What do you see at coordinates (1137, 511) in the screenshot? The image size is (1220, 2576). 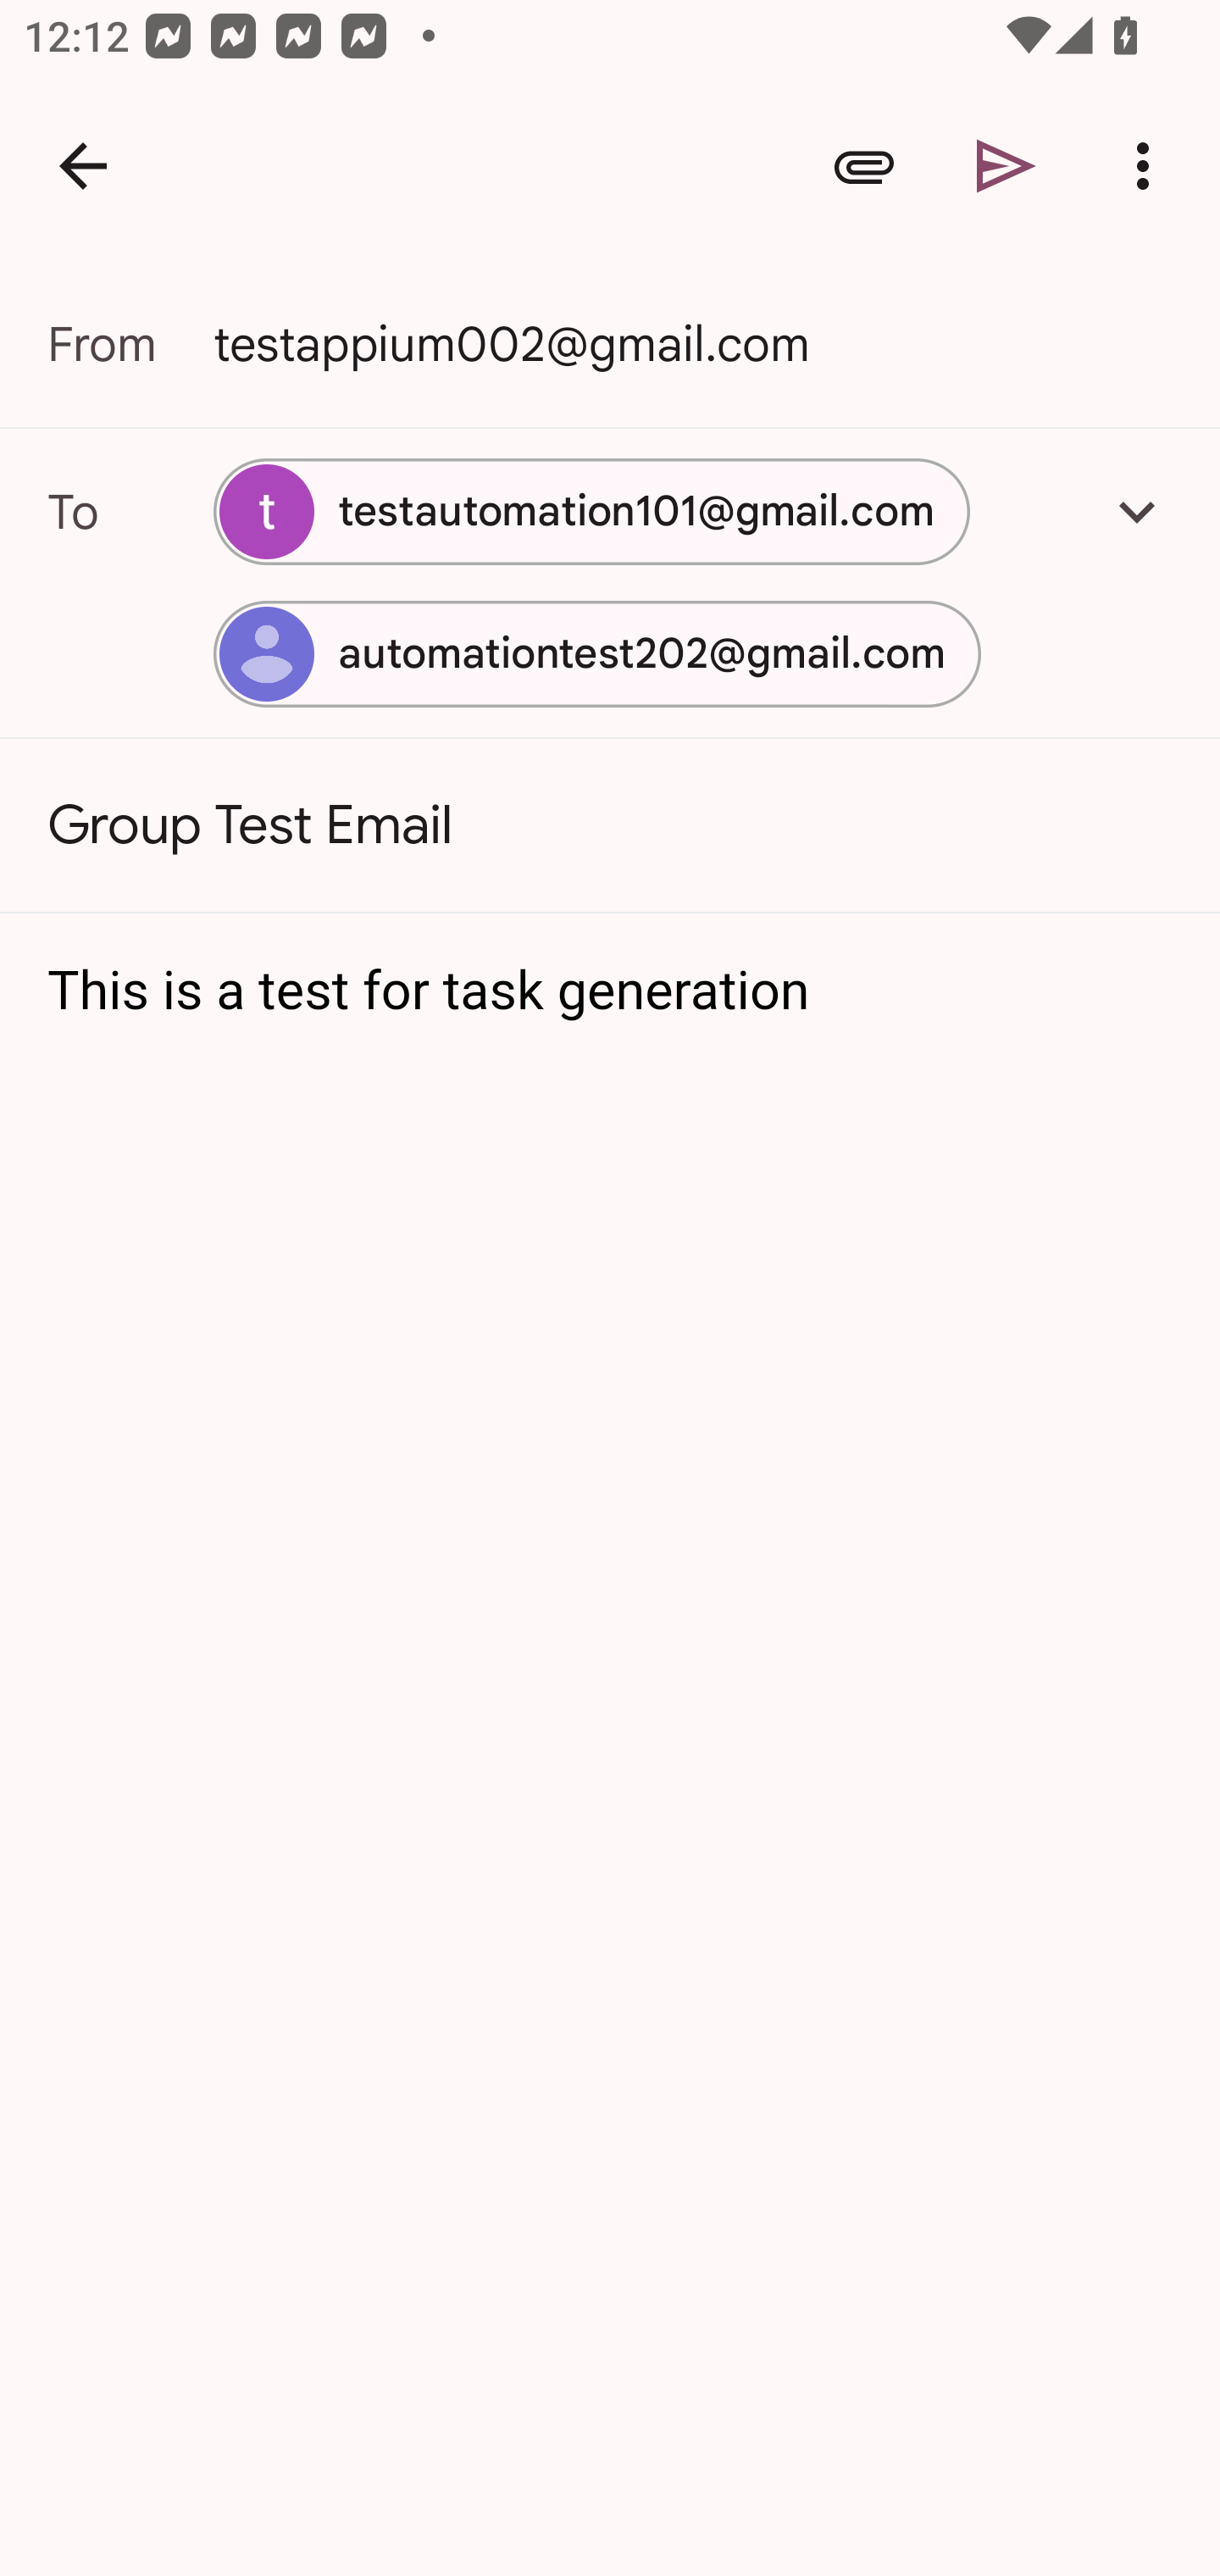 I see `Add Cc/Bcc` at bounding box center [1137, 511].